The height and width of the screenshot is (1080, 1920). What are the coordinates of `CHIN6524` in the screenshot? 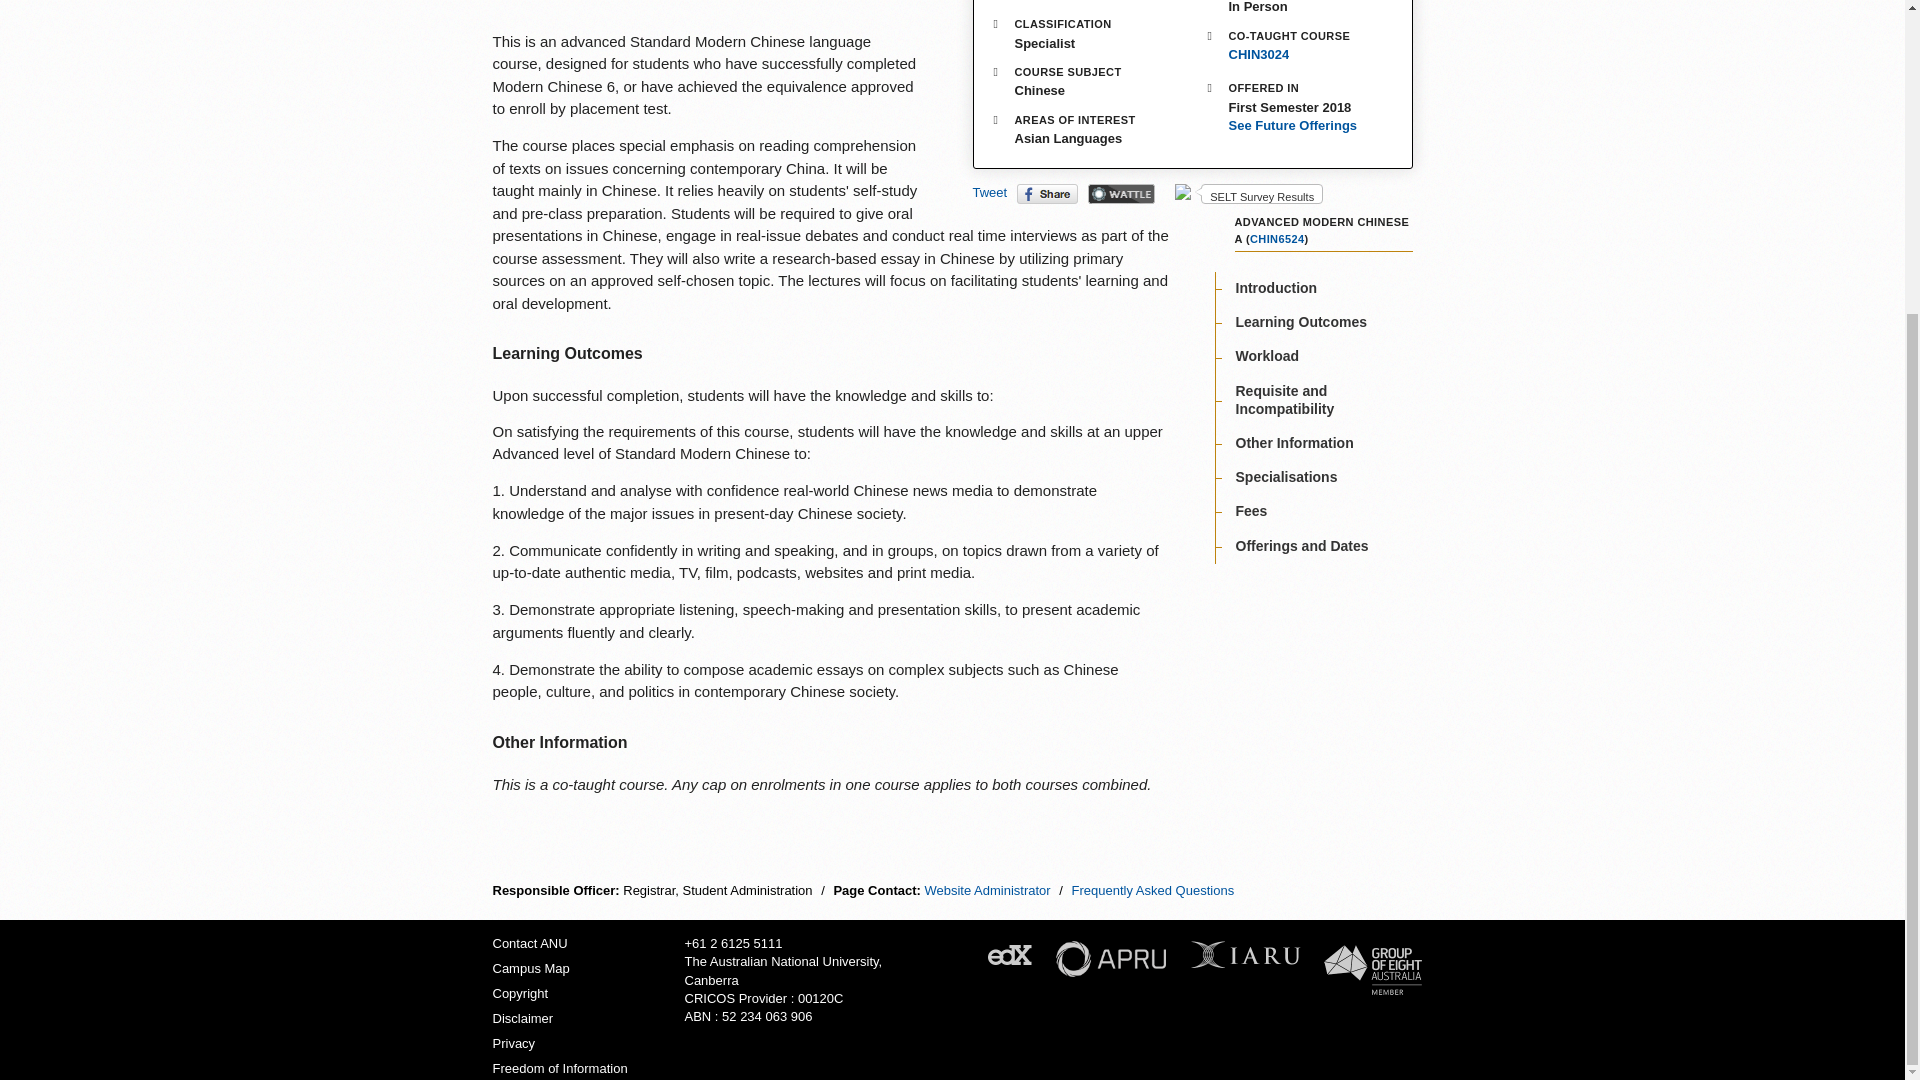 It's located at (1277, 239).